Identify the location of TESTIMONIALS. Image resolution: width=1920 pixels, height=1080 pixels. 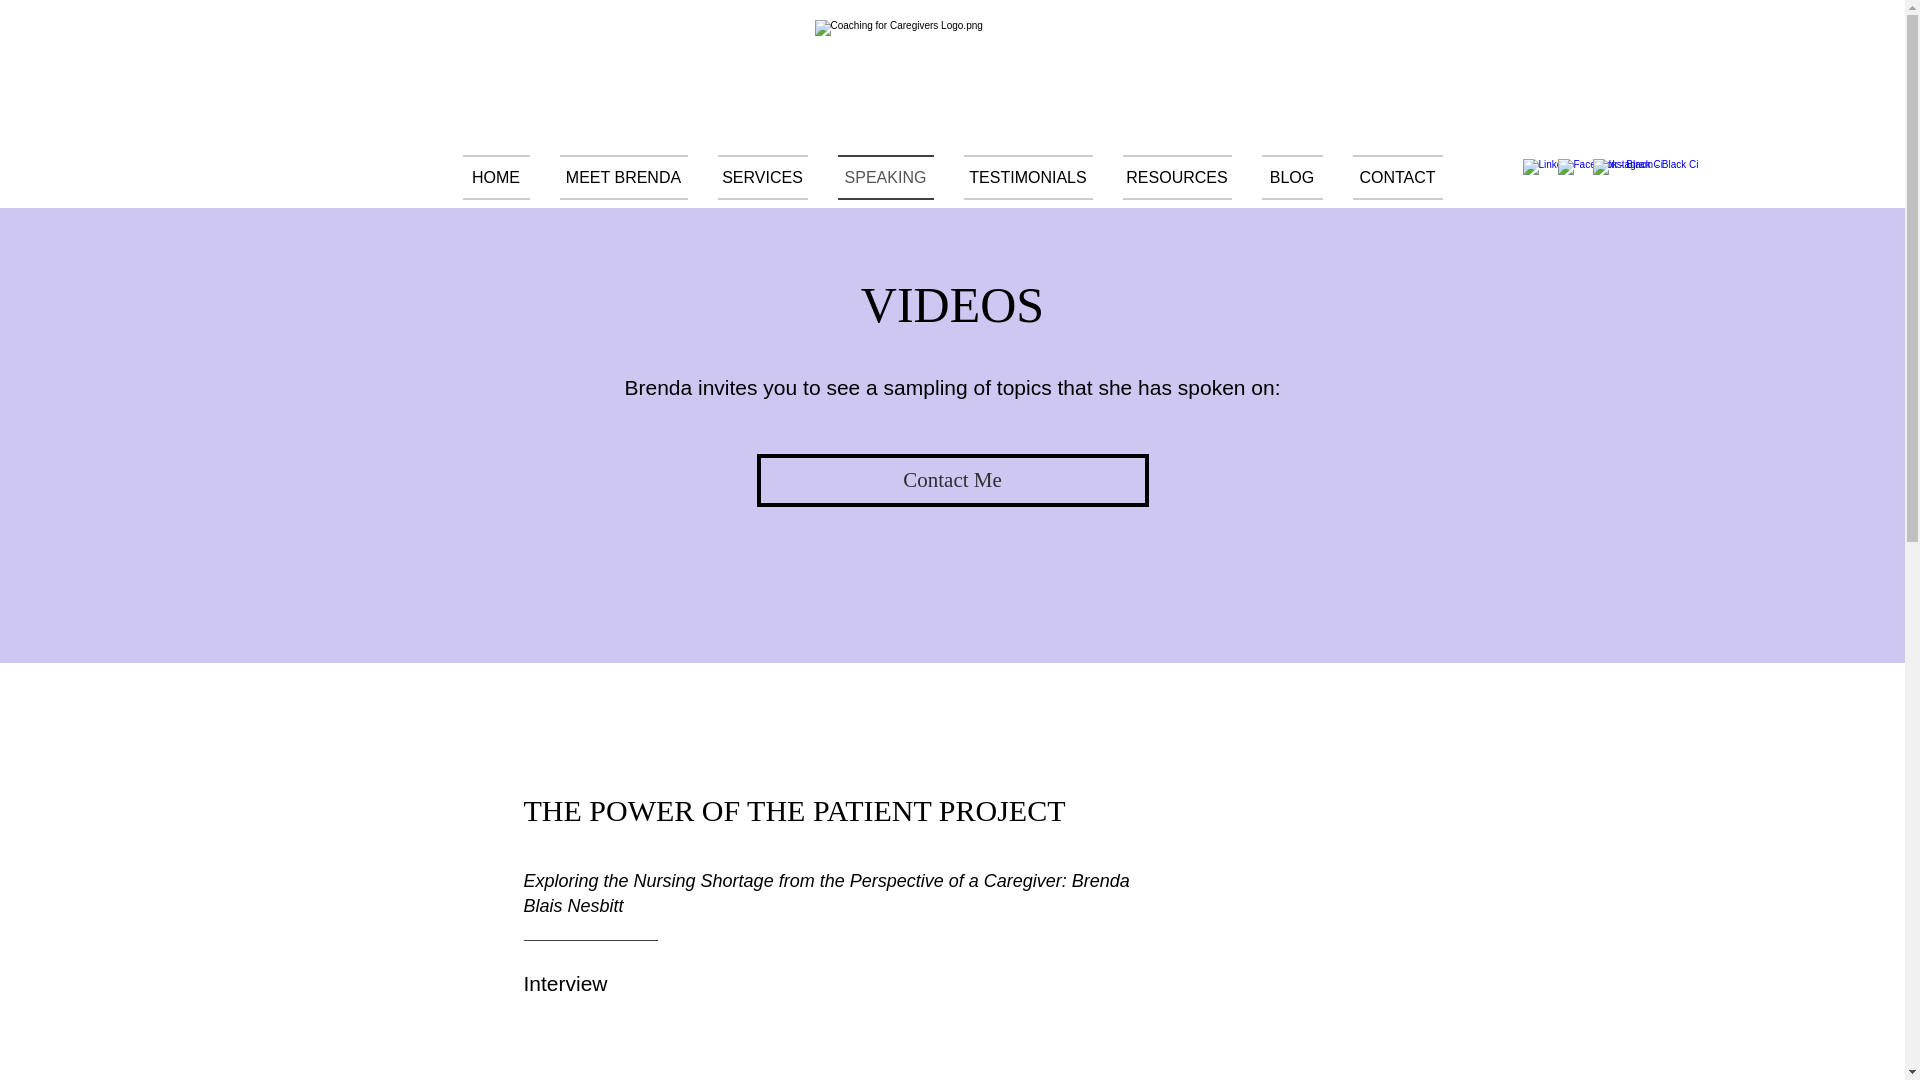
(1028, 177).